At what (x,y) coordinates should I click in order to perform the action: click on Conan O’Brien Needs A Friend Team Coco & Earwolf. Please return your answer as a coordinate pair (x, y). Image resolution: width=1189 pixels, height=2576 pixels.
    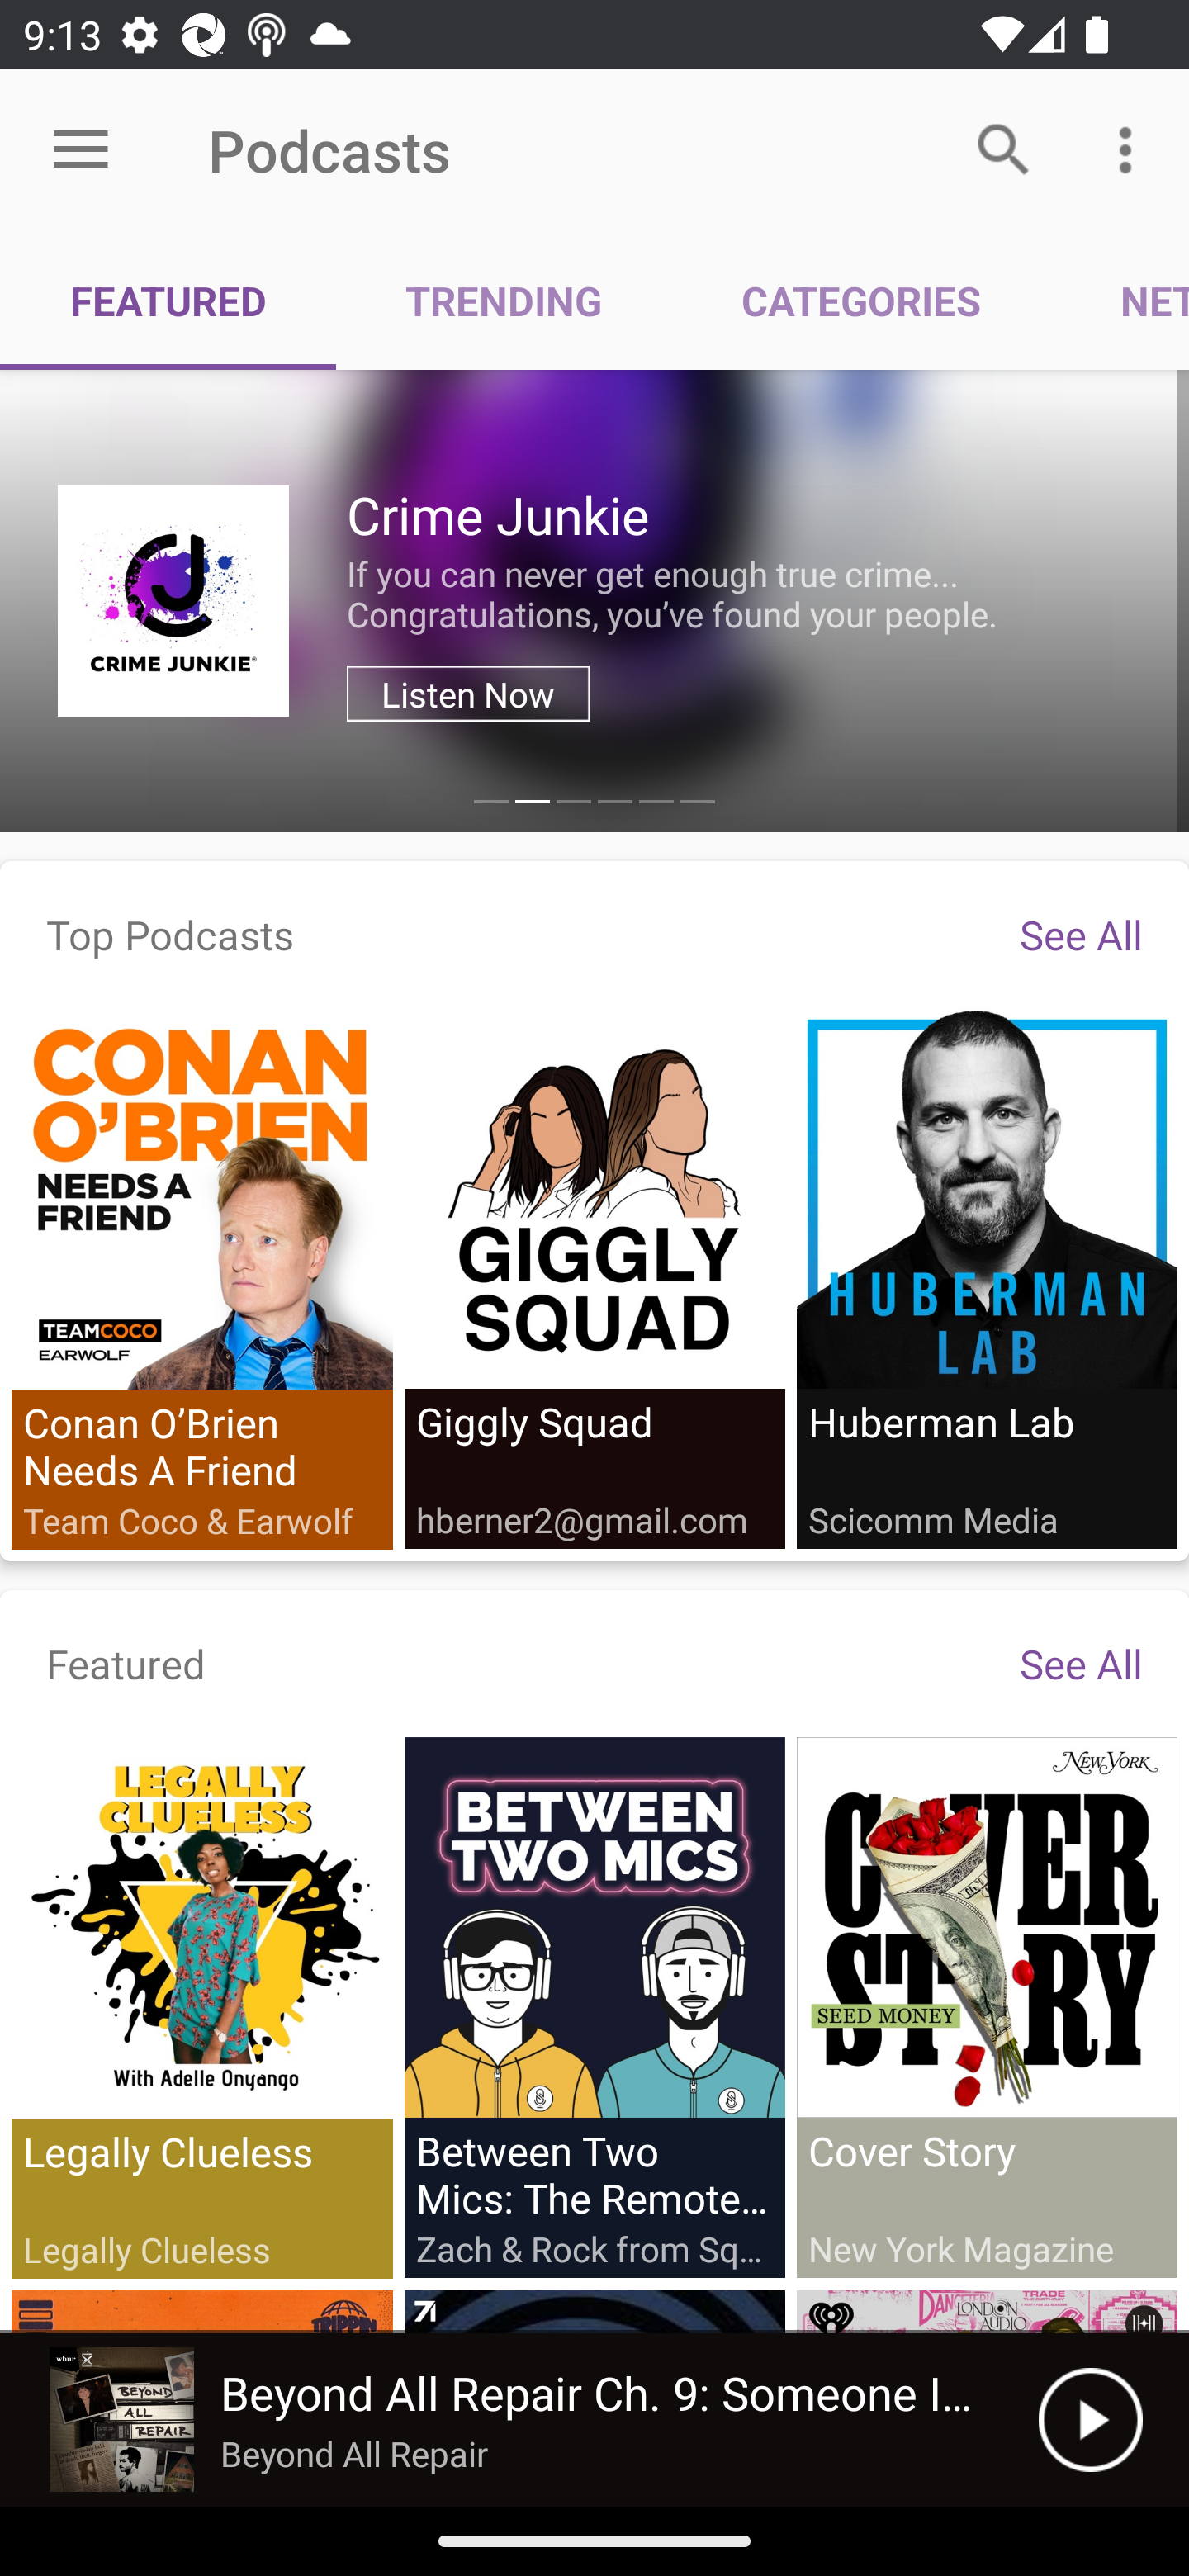
    Looking at the image, I should click on (202, 1278).